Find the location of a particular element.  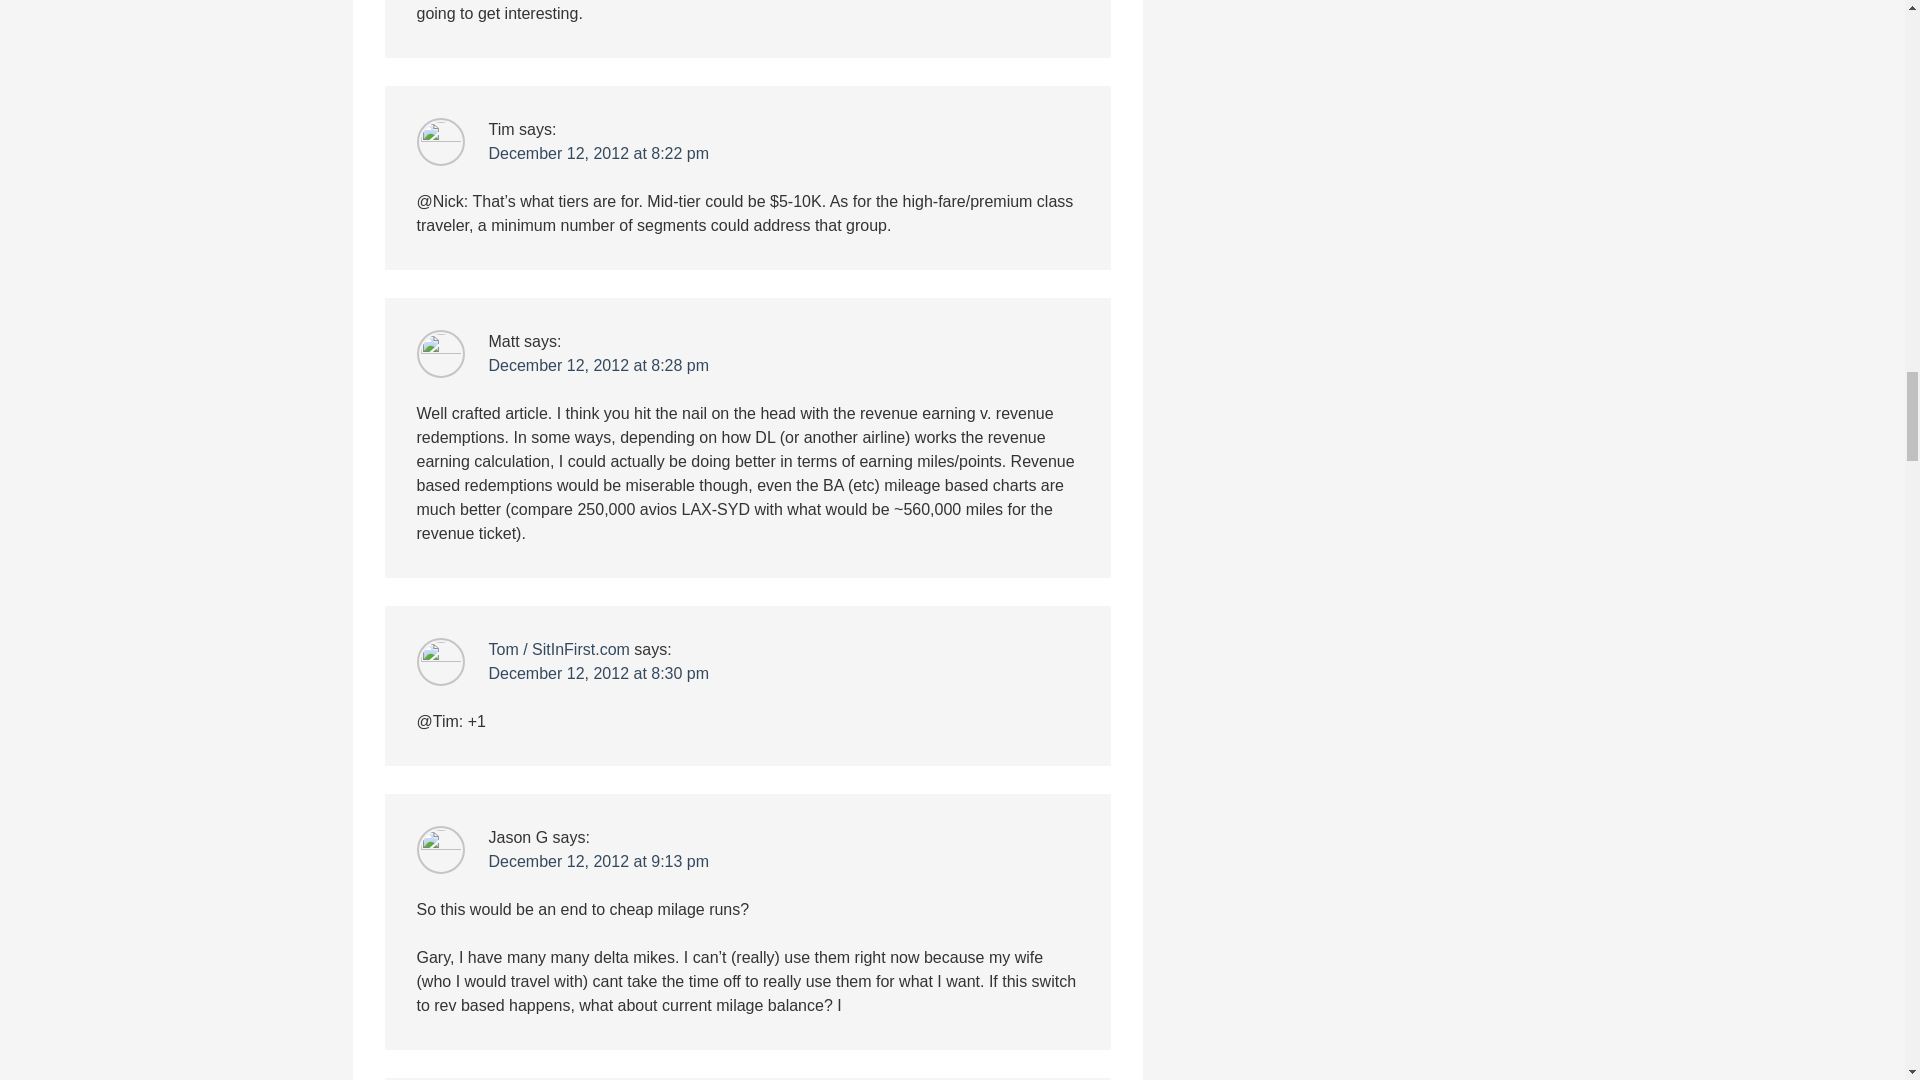

December 12, 2012 at 8:28 pm is located at coordinates (598, 365).